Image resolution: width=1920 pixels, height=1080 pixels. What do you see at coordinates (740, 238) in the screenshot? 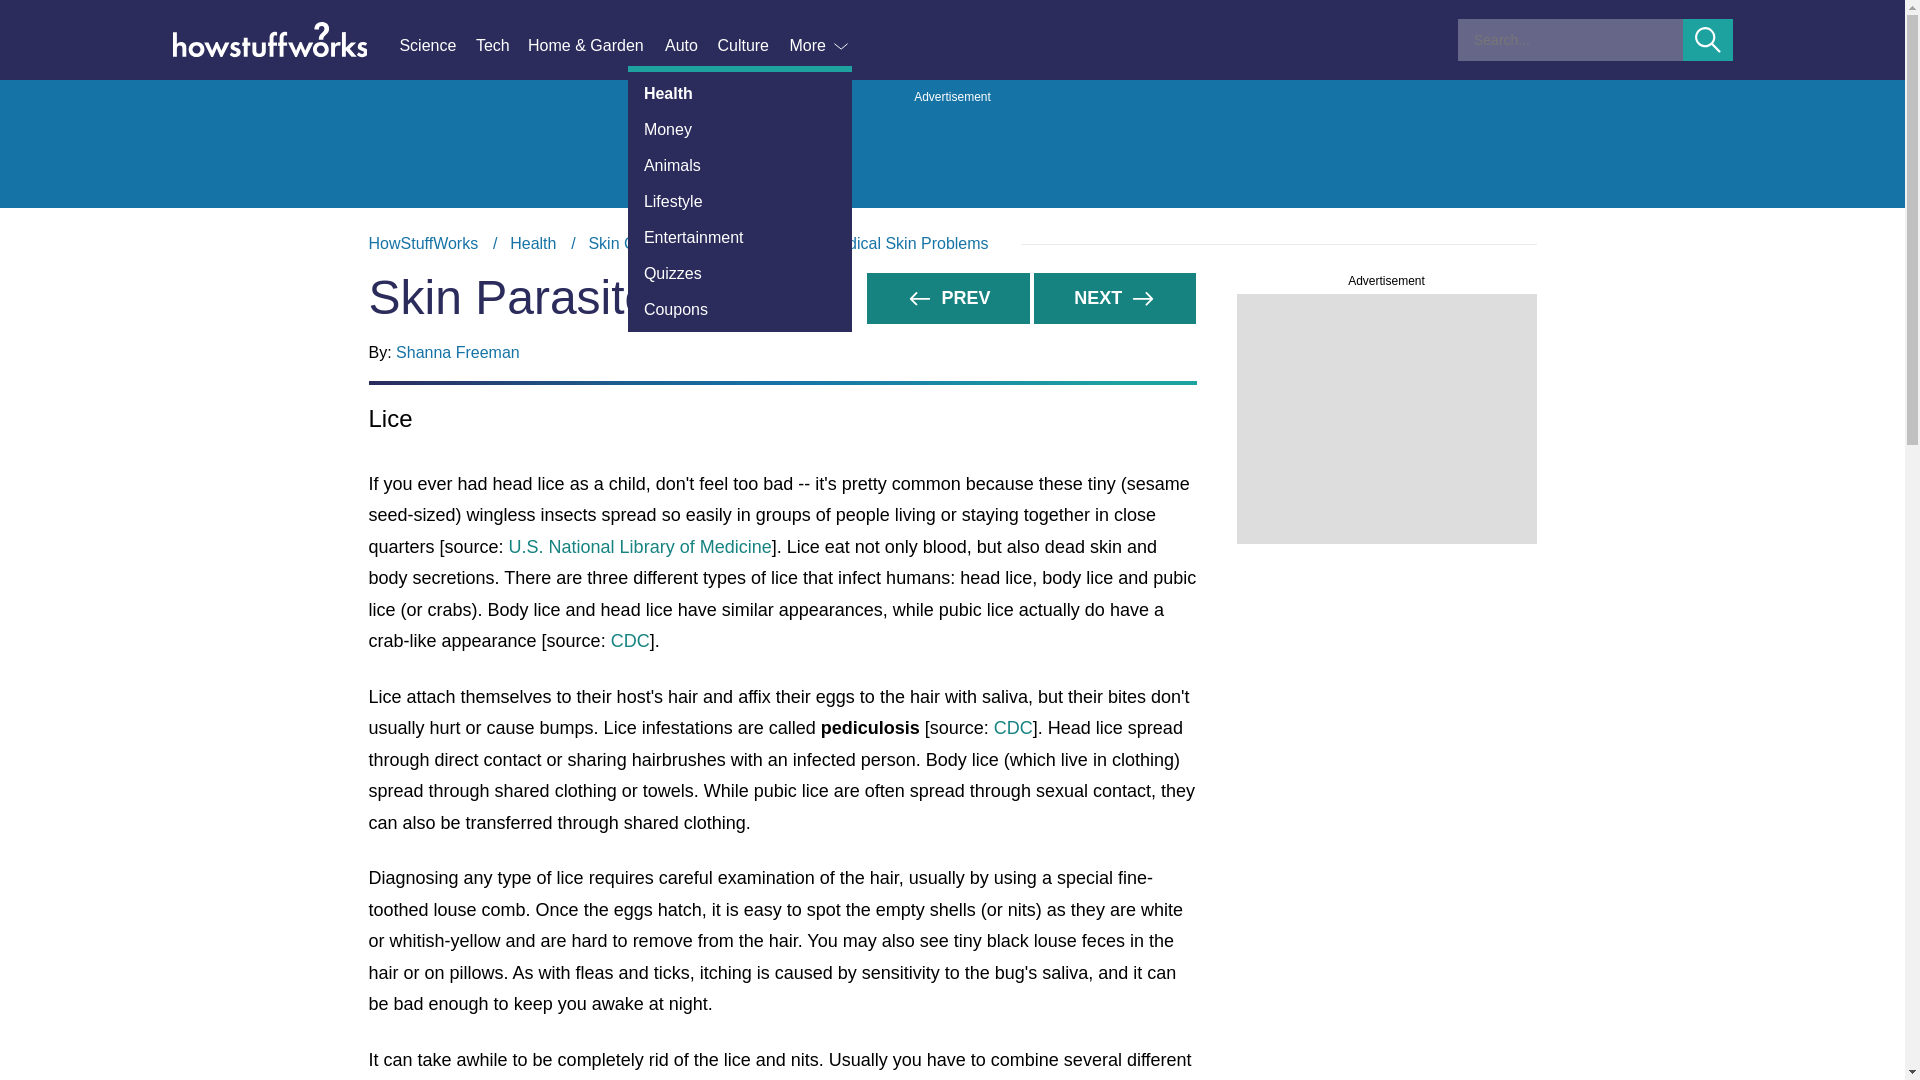
I see `Entertainment` at bounding box center [740, 238].